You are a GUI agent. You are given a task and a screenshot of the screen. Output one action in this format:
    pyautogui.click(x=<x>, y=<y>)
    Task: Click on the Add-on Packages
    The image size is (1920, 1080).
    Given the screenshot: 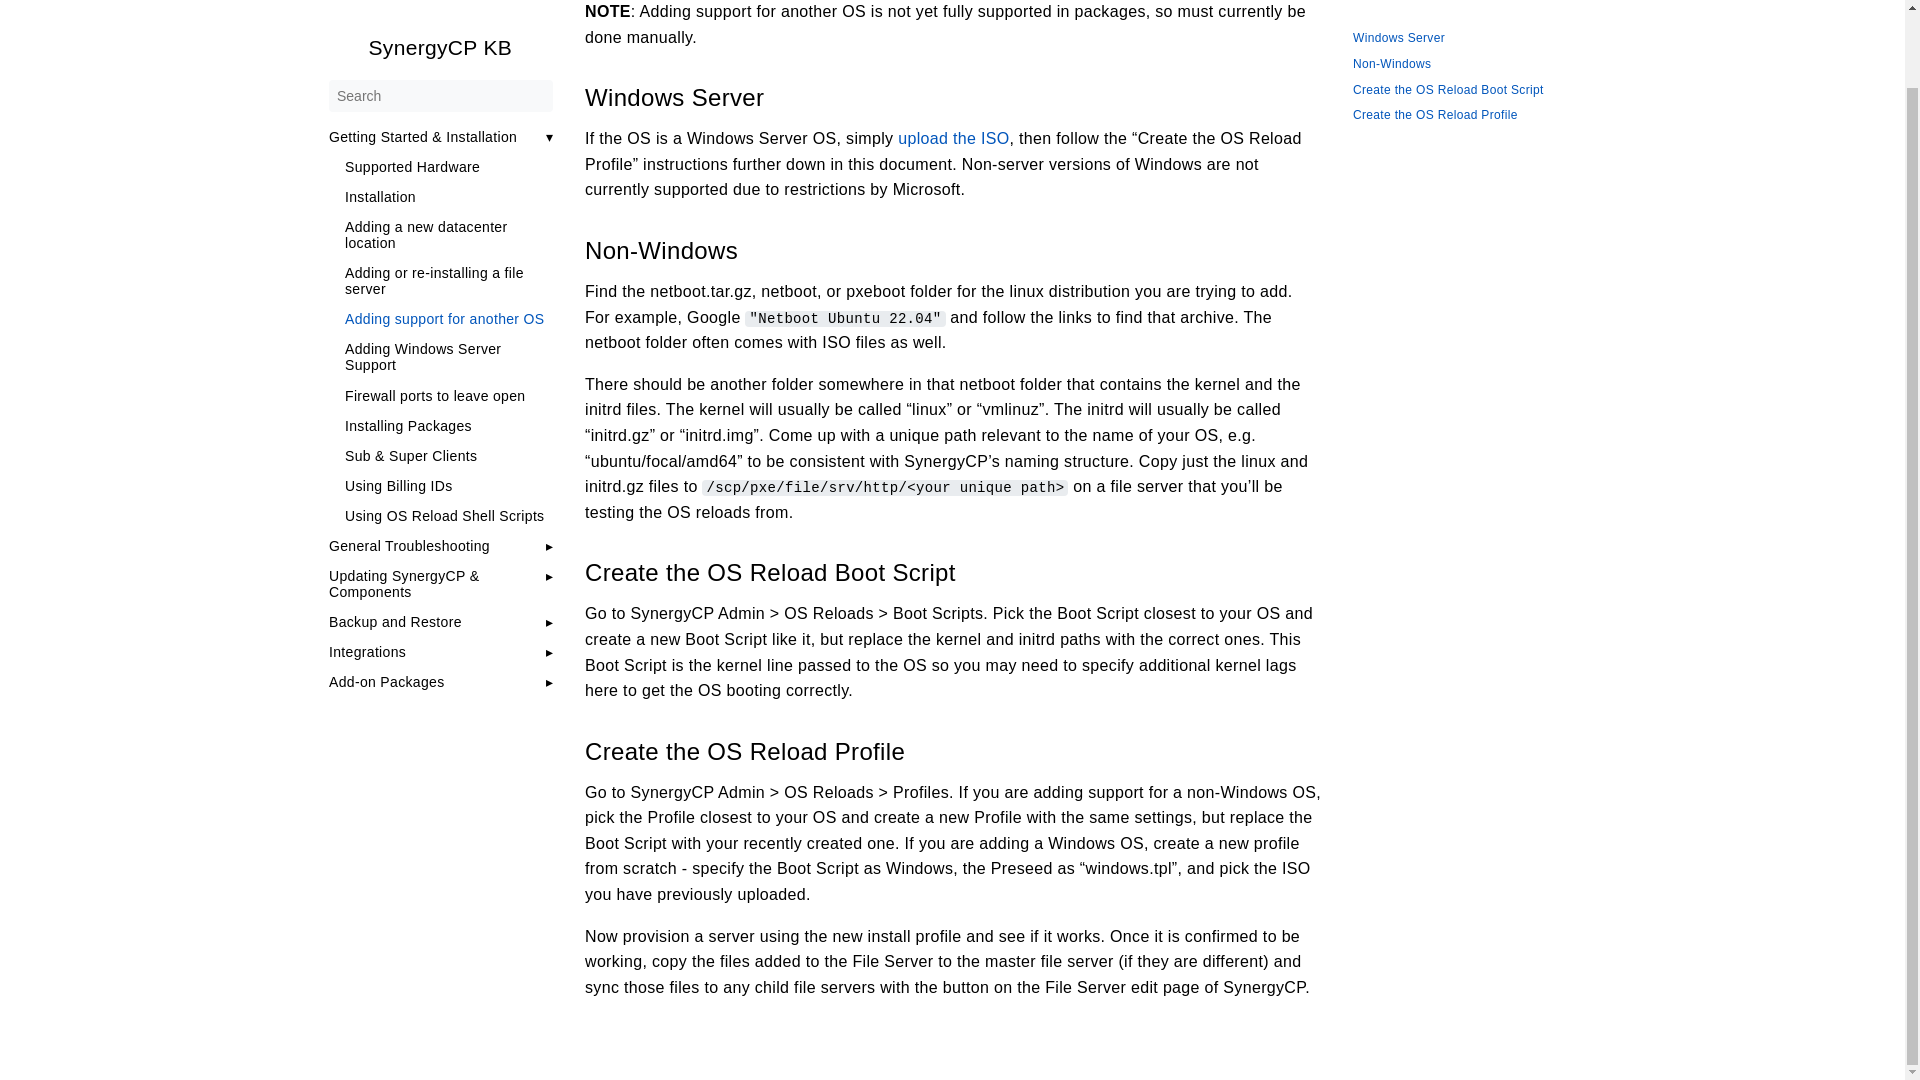 What is the action you would take?
    pyautogui.click(x=386, y=600)
    